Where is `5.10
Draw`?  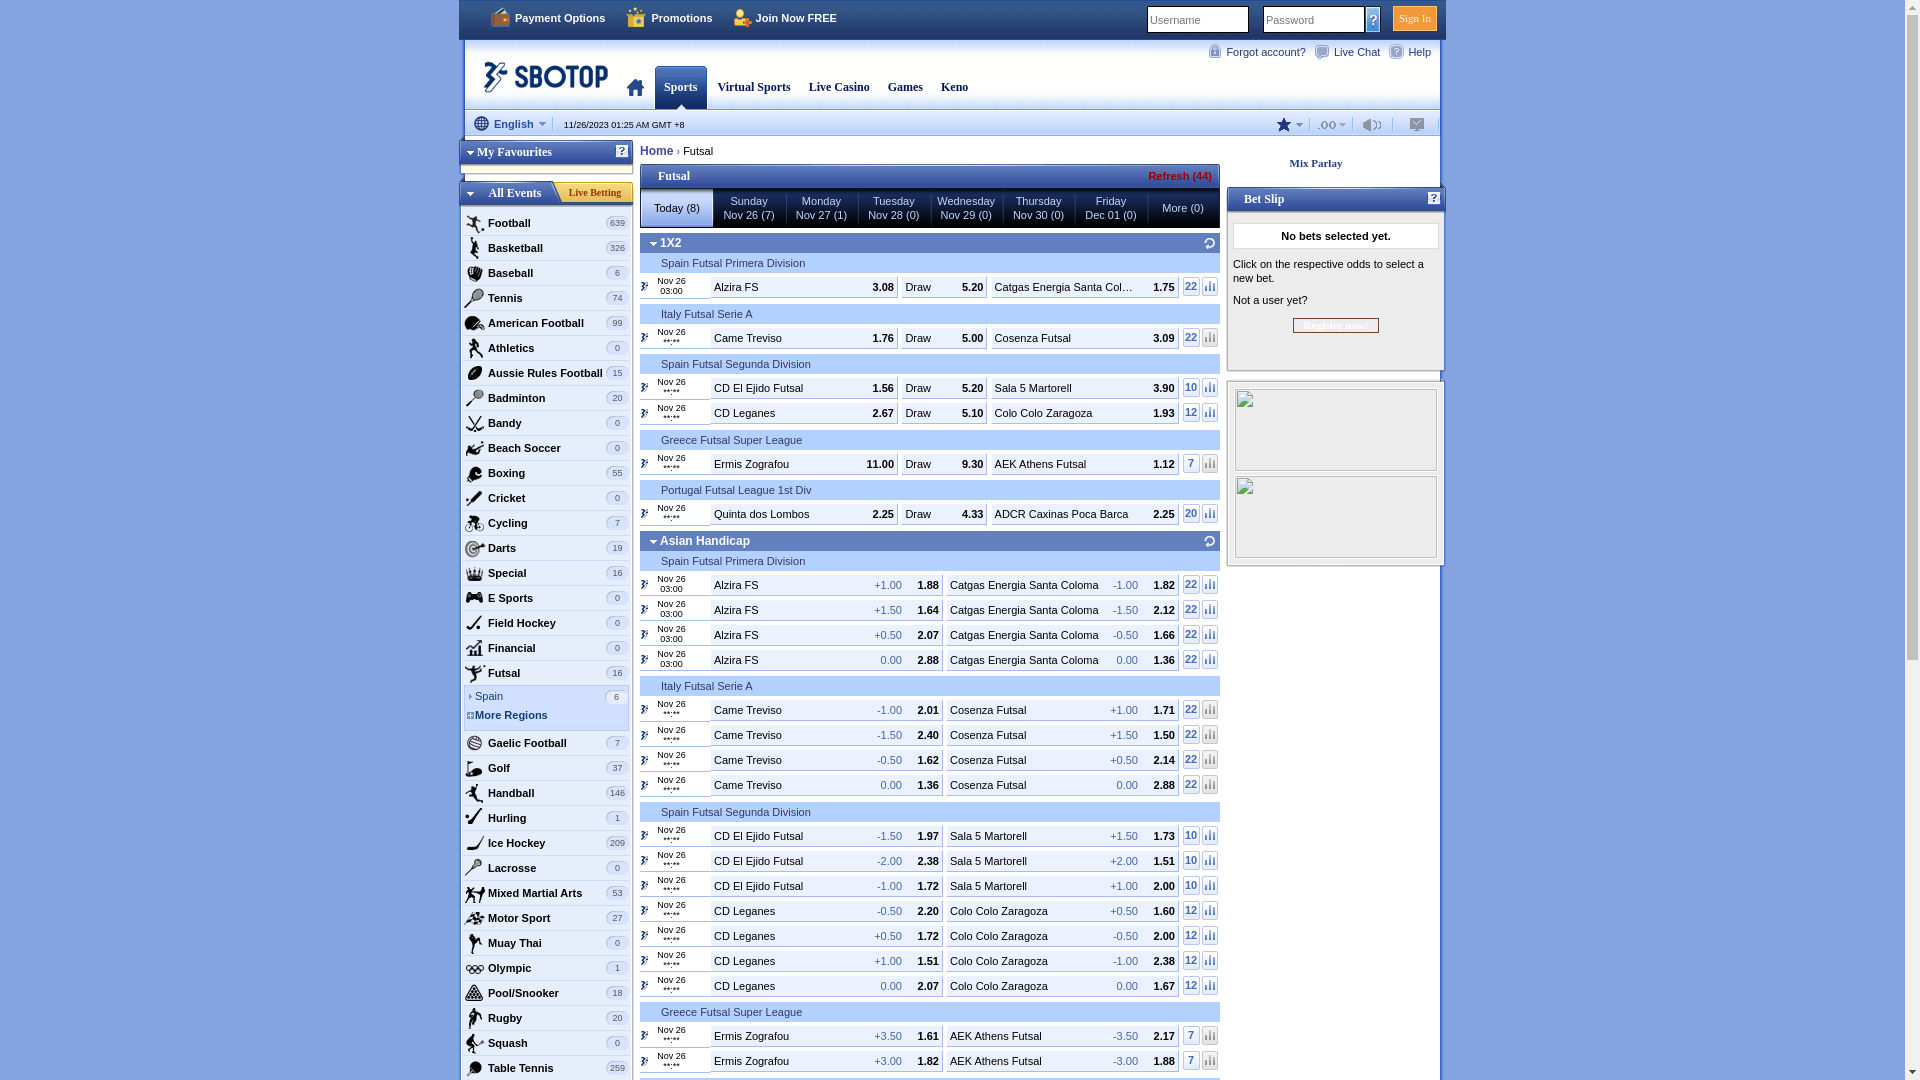 5.10
Draw is located at coordinates (944, 413).